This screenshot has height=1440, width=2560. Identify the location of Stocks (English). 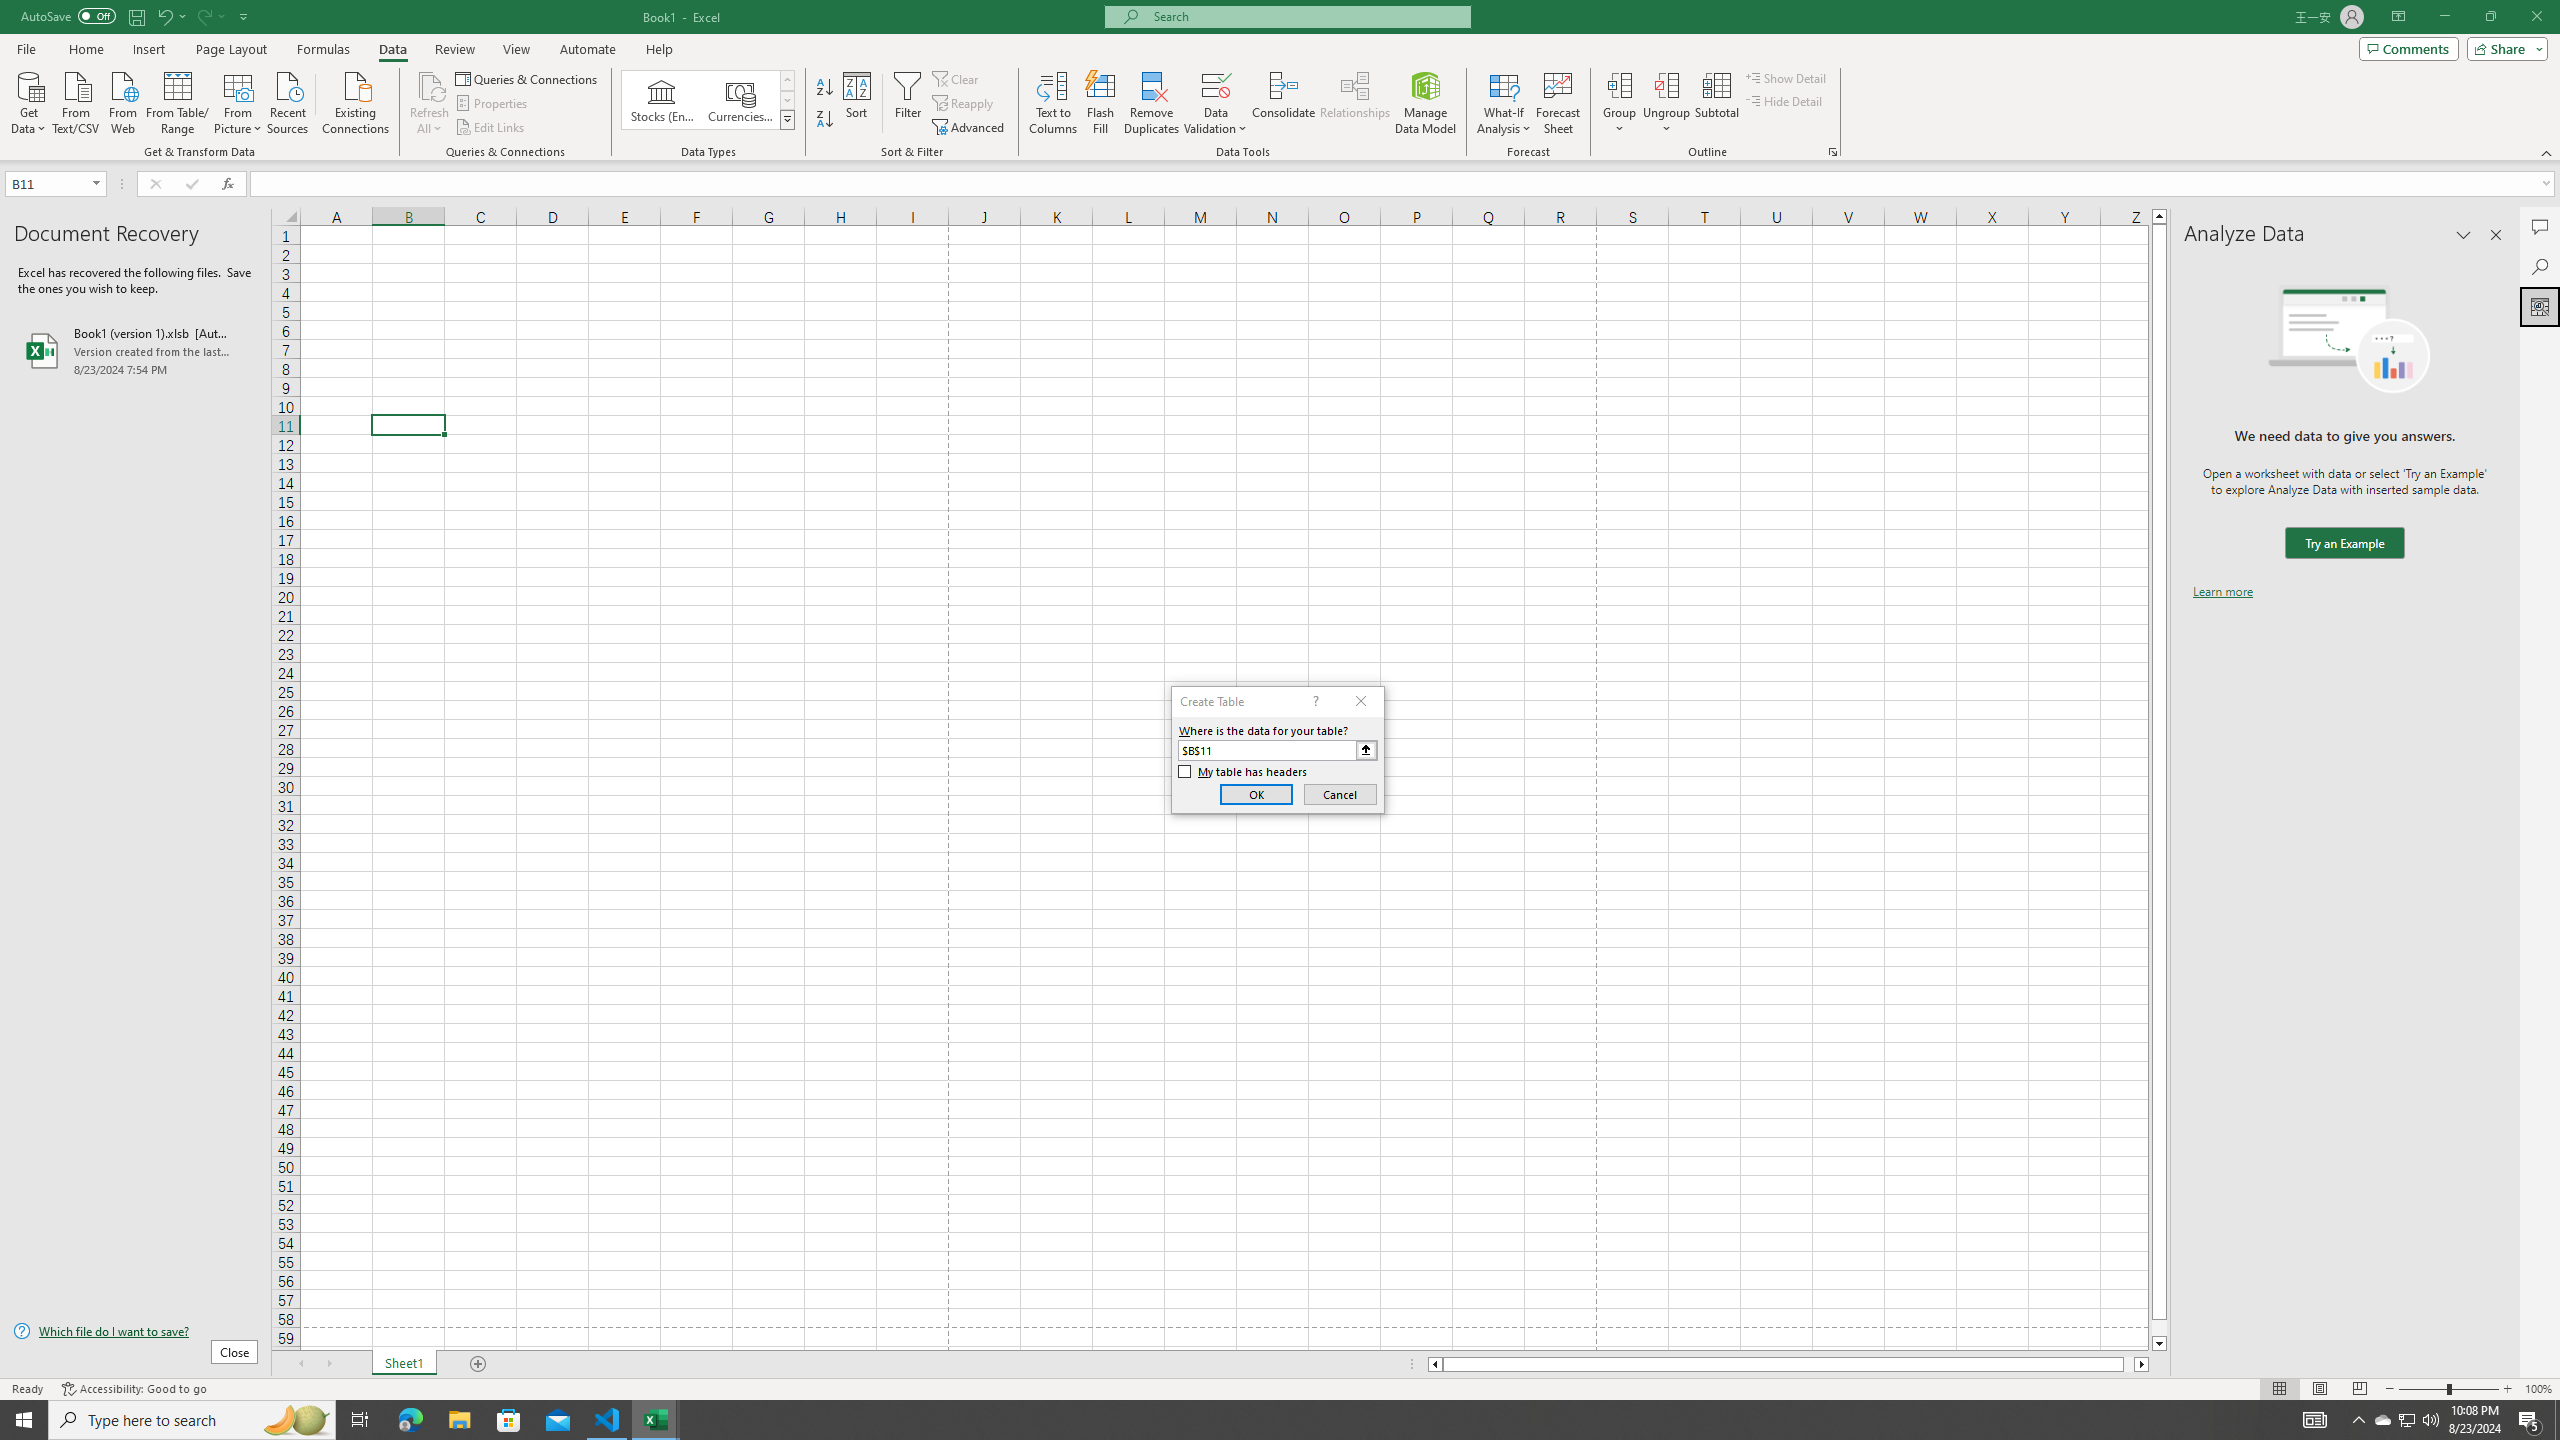
(662, 100).